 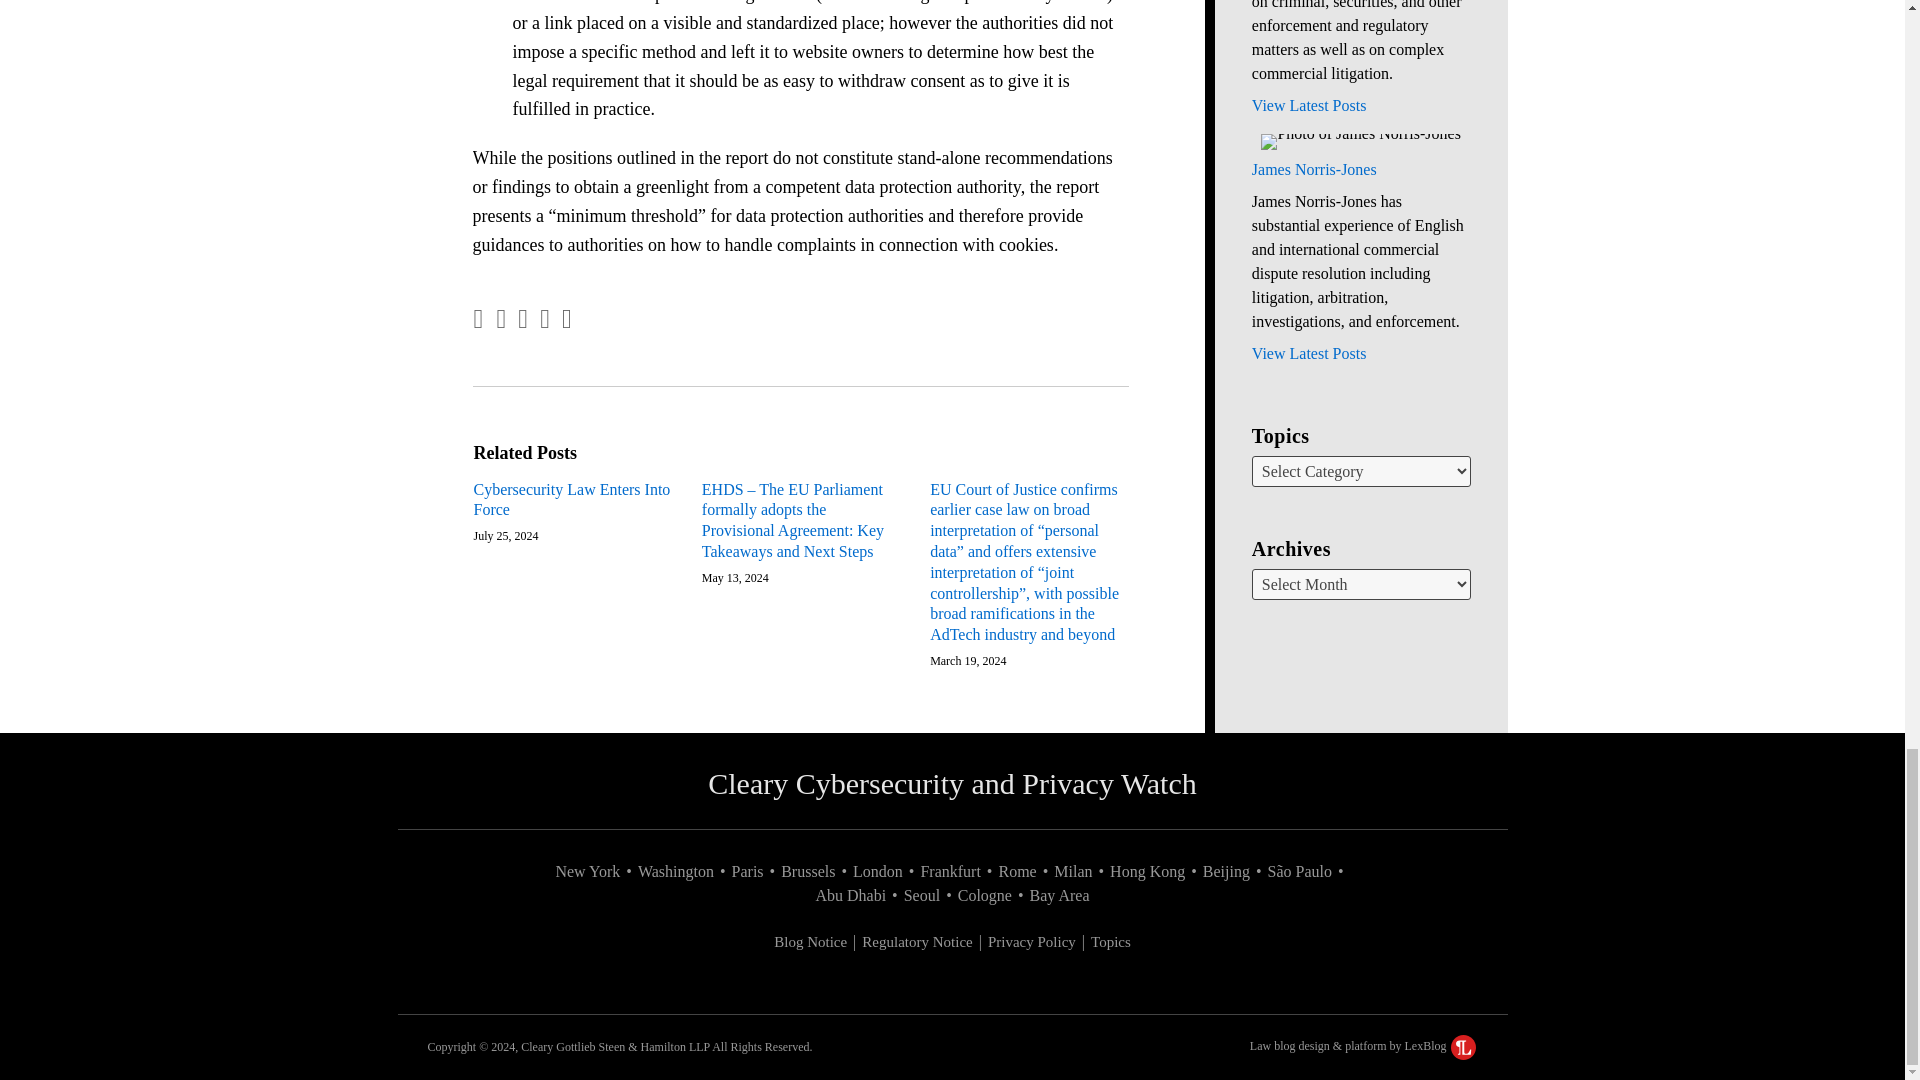 I want to click on Cybersecurity Law Enters Into Force, so click(x=573, y=500).